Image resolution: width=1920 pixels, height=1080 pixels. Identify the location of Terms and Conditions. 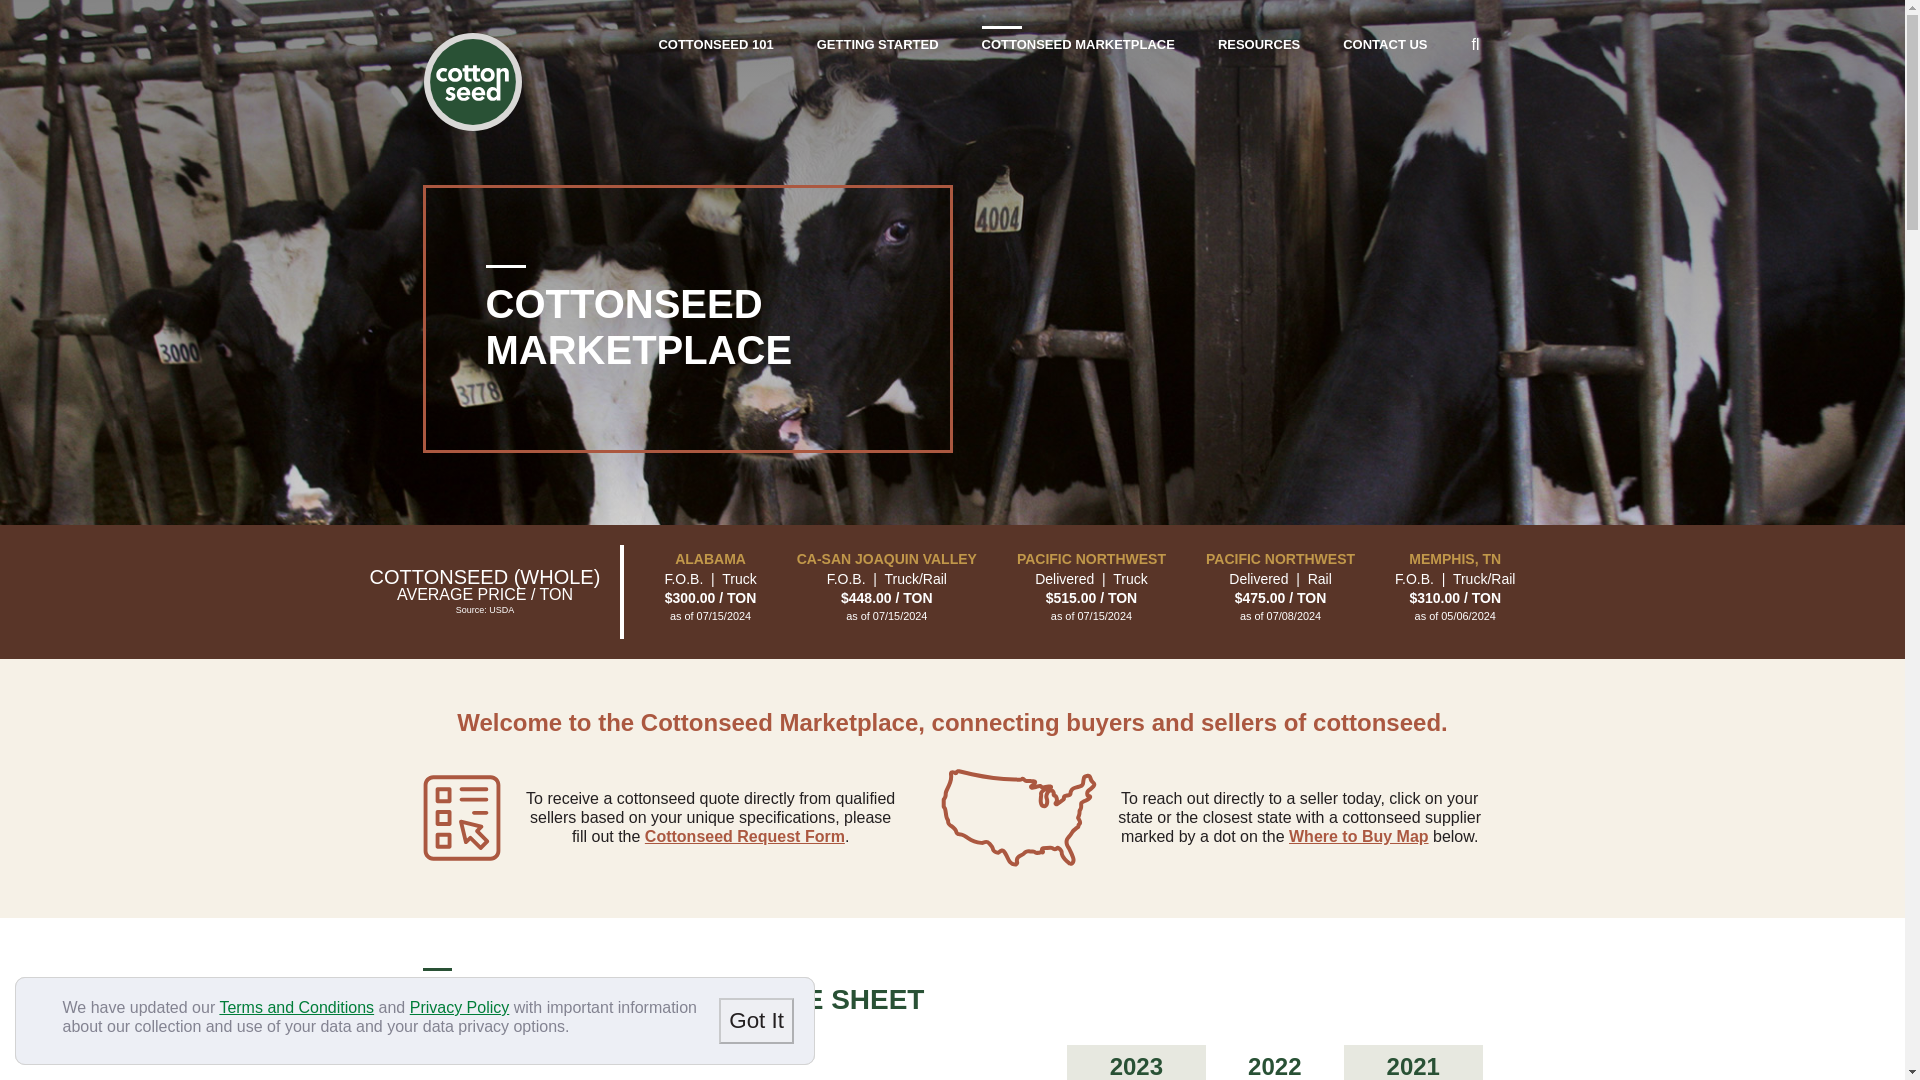
(296, 1008).